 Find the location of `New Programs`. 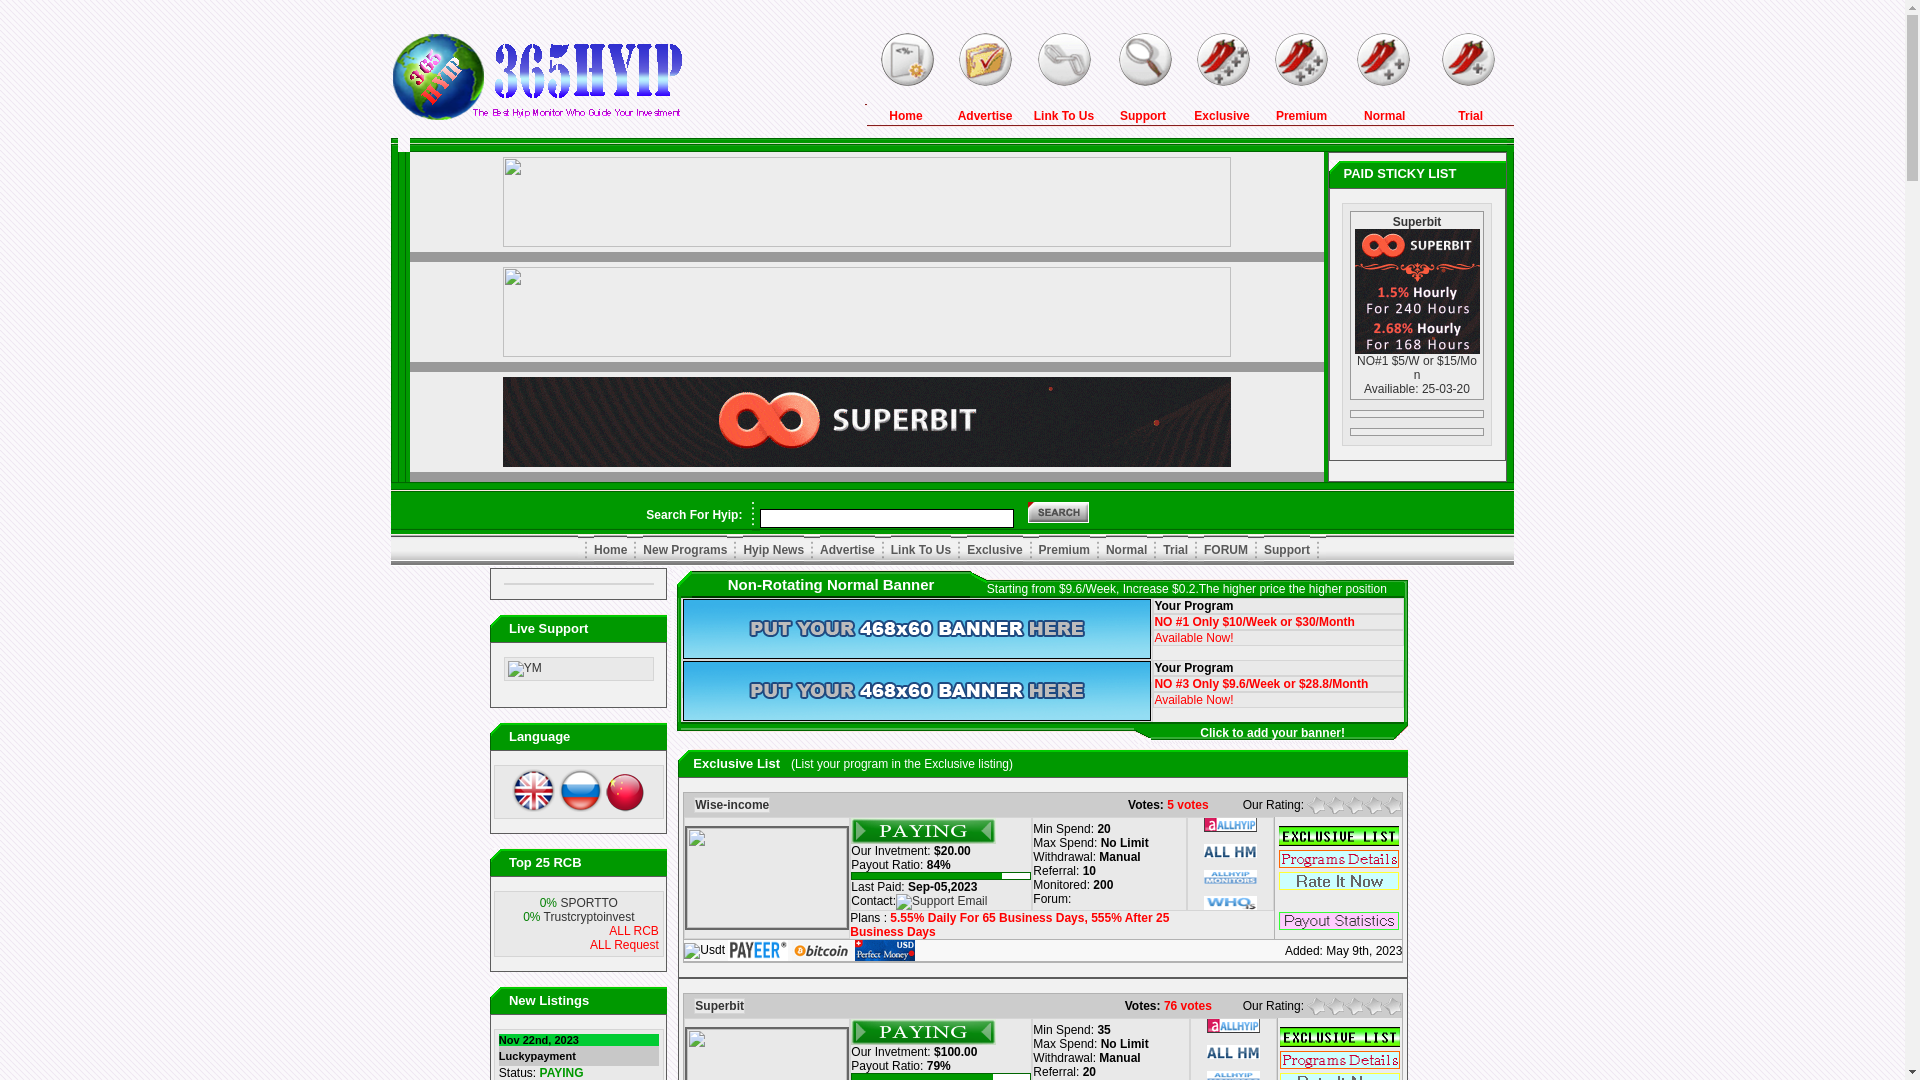

New Programs is located at coordinates (685, 550).